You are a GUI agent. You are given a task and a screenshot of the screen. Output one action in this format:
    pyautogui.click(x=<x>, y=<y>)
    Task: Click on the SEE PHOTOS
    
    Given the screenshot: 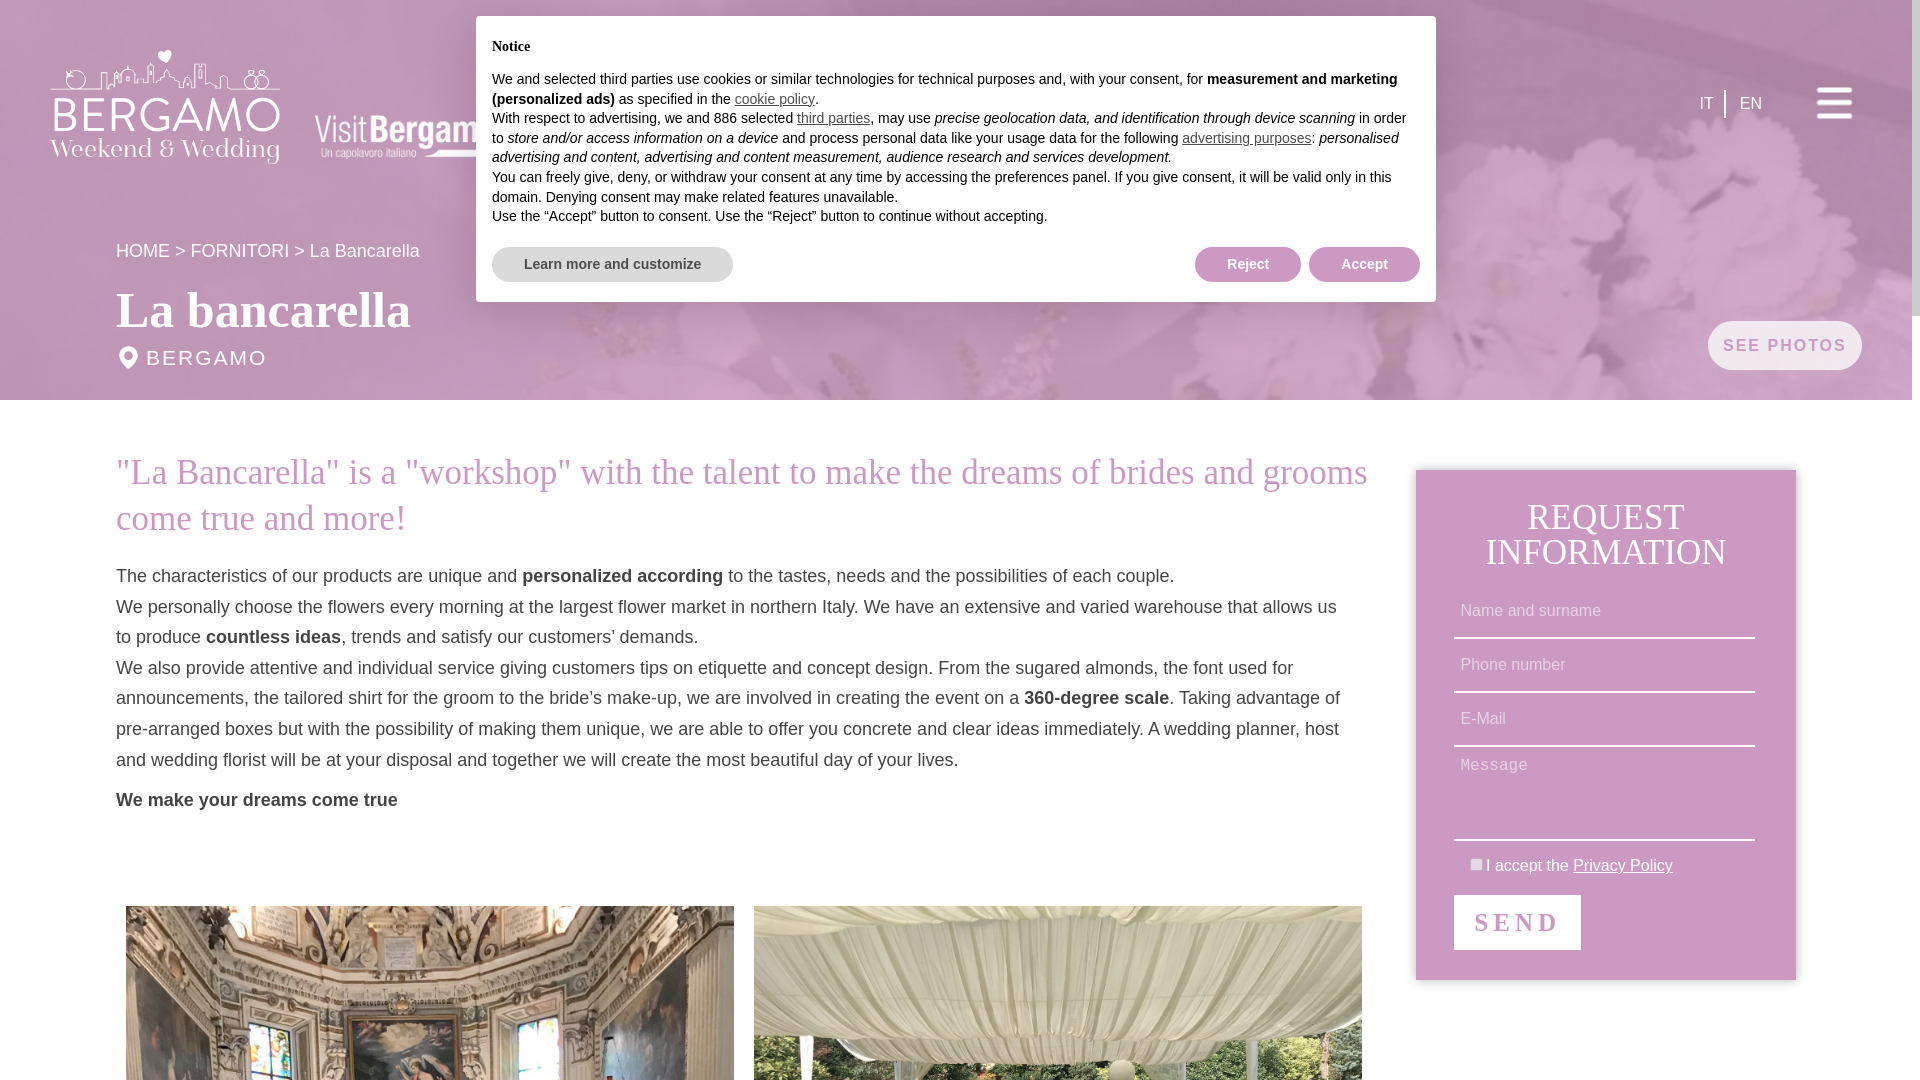 What is the action you would take?
    pyautogui.click(x=1784, y=345)
    